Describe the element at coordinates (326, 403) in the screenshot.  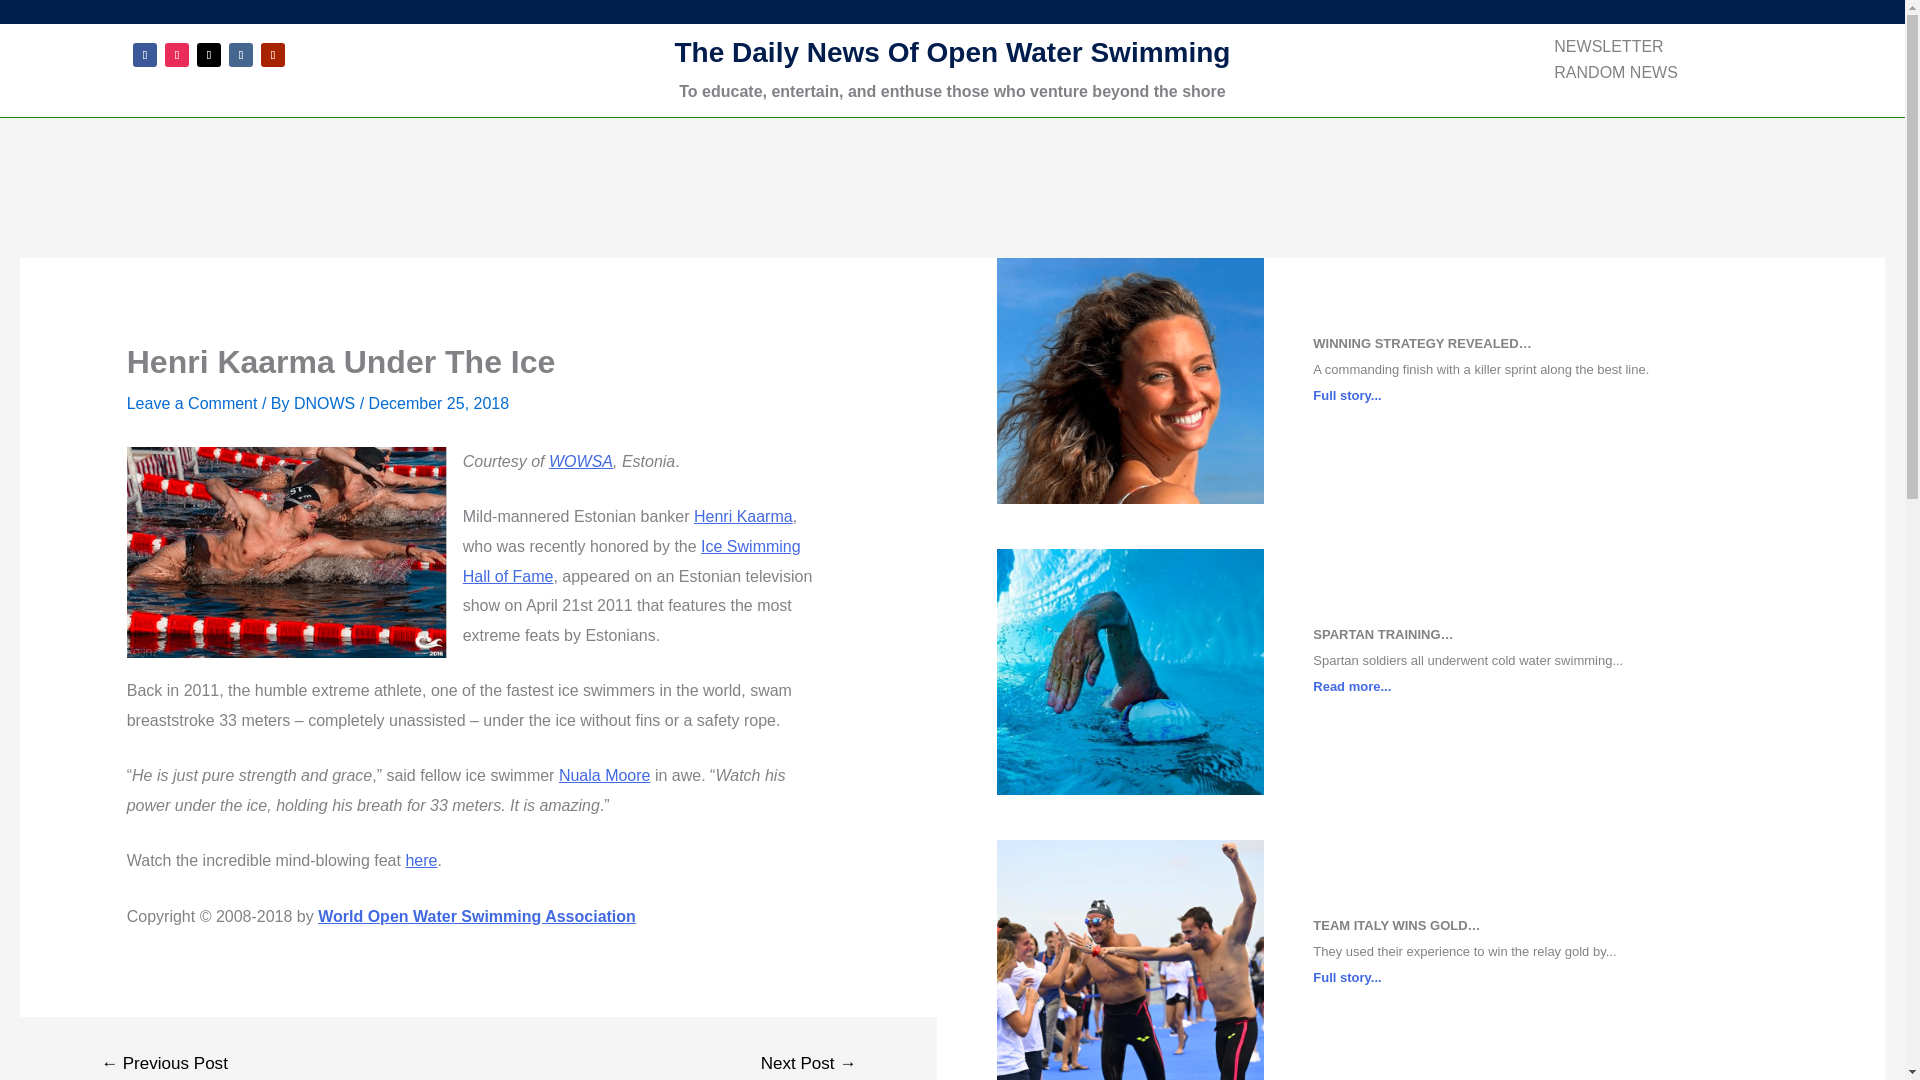
I see `DNOWS` at that location.